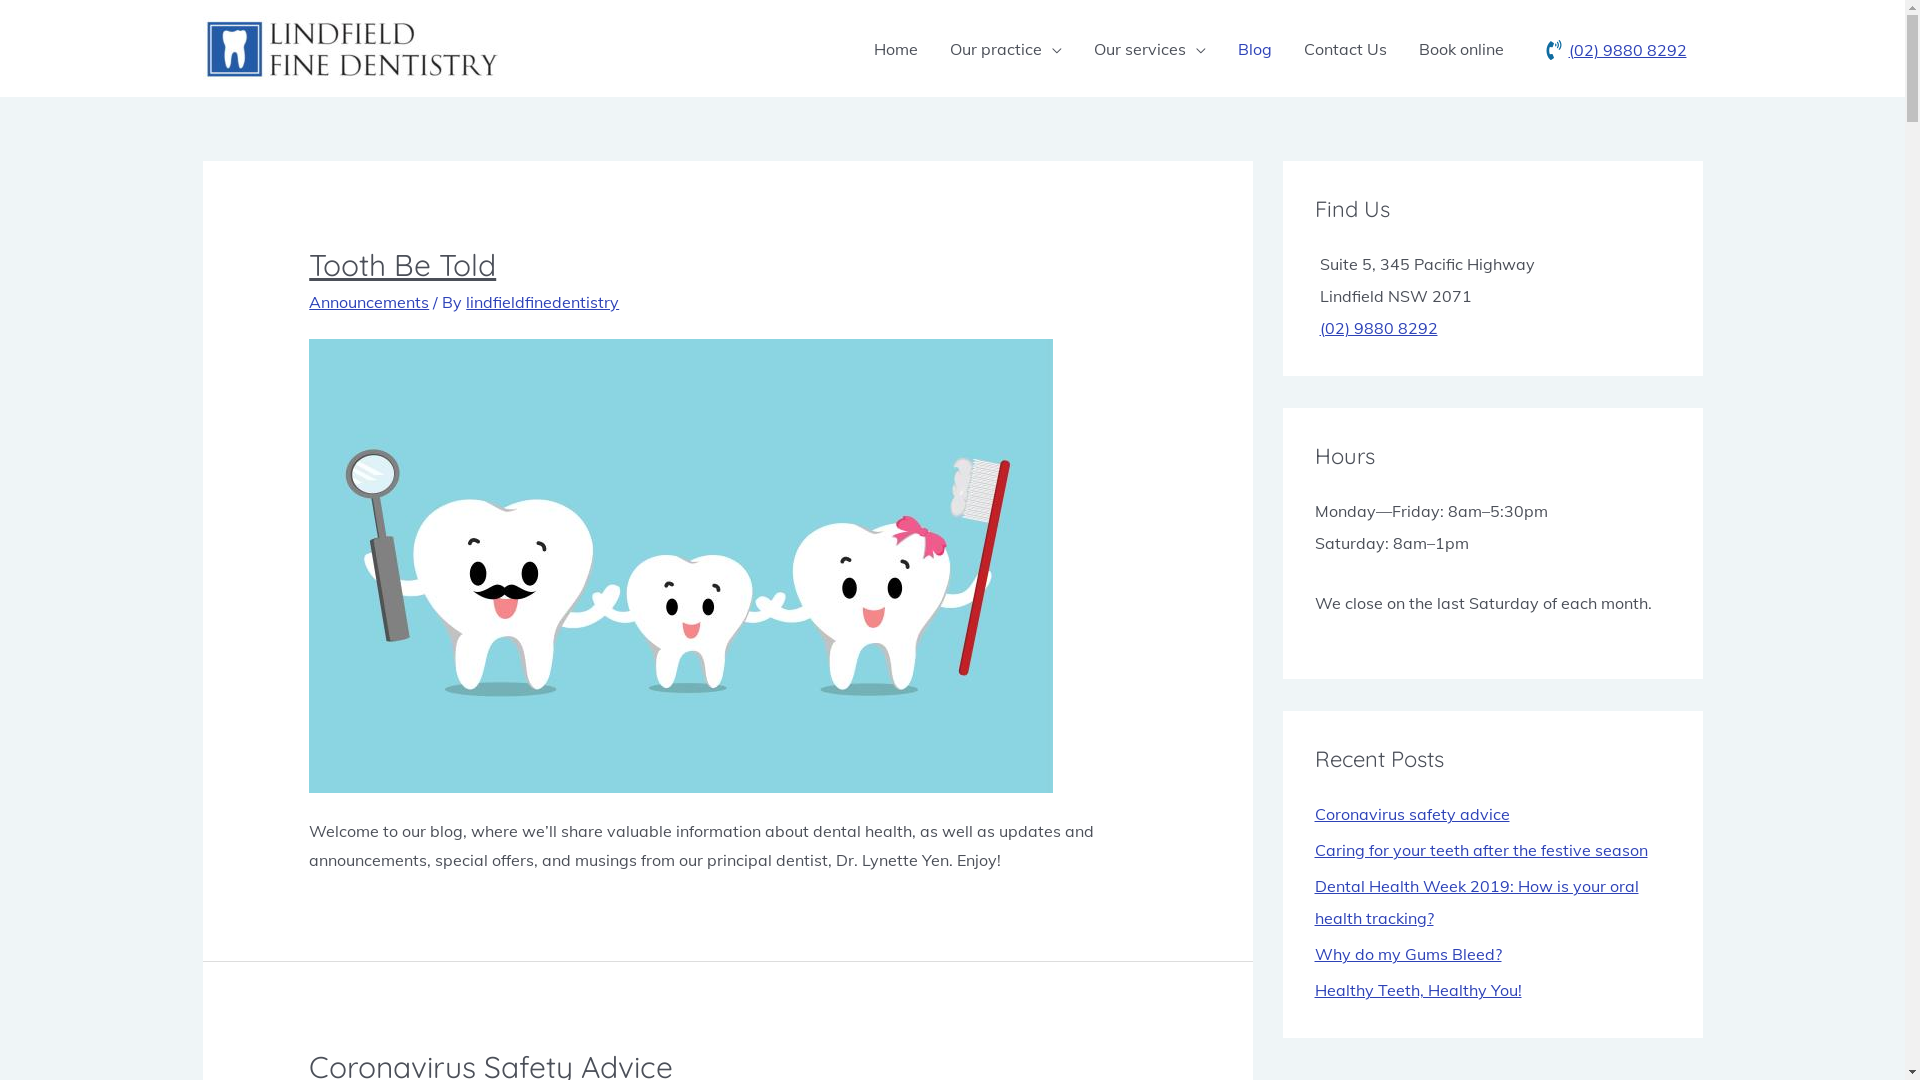 The image size is (1920, 1080). I want to click on Why do my Gums Bleed?, so click(1408, 954).